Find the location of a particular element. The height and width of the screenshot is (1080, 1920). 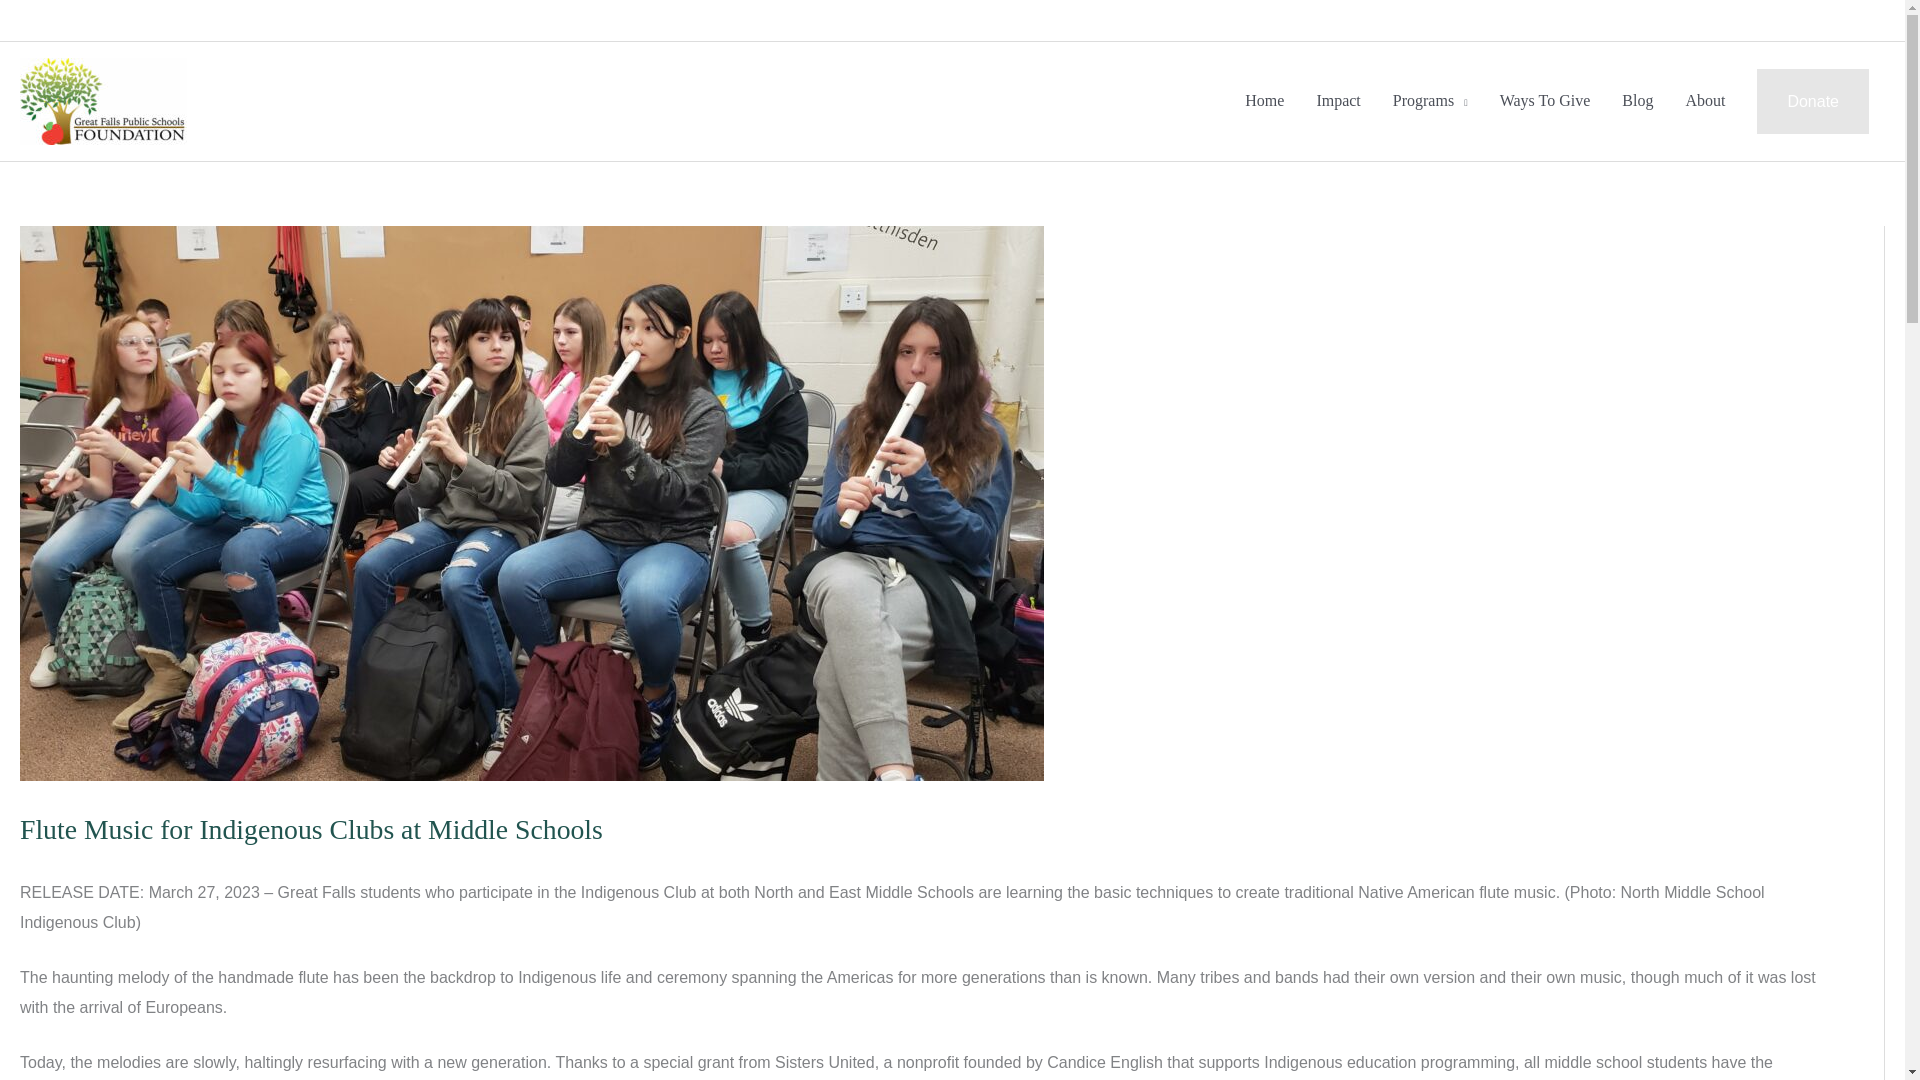

Donate is located at coordinates (1812, 102).